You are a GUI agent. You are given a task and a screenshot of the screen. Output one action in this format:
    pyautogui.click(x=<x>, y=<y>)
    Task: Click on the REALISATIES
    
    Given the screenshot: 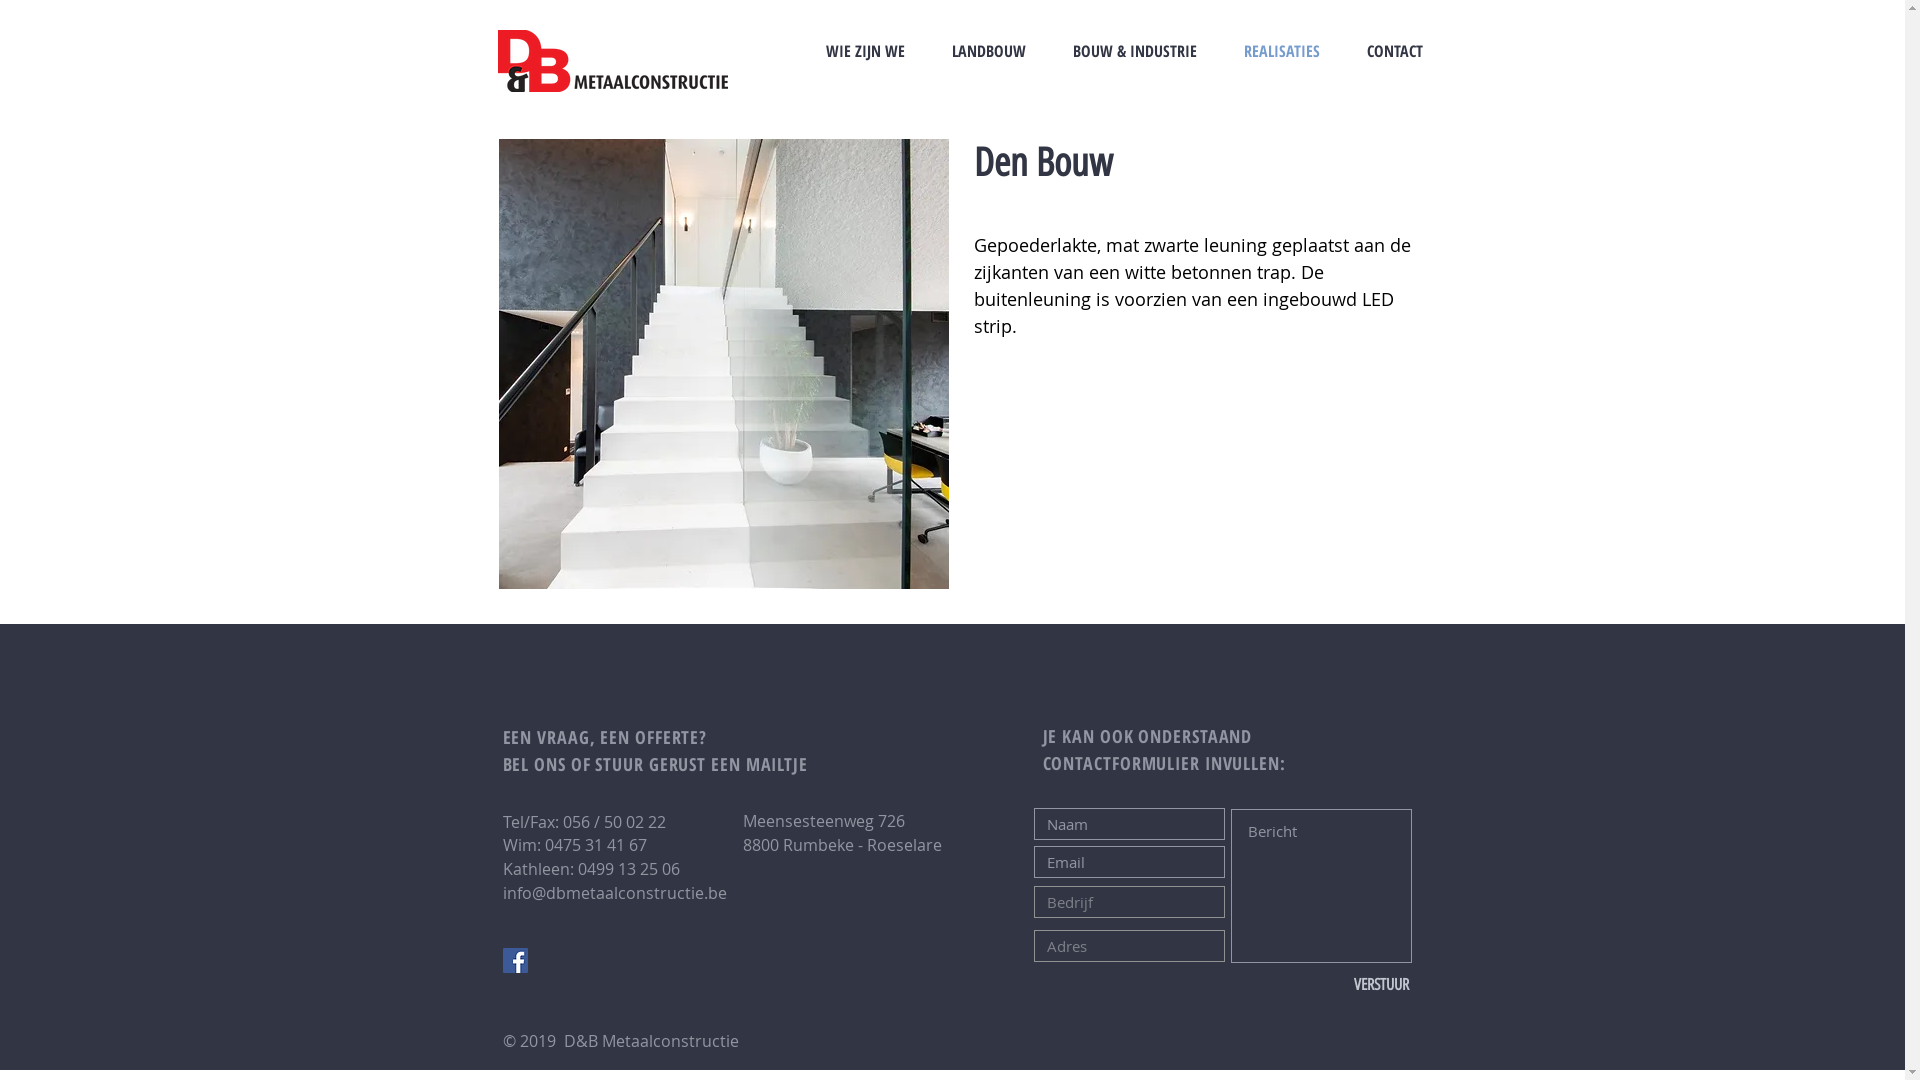 What is the action you would take?
    pyautogui.click(x=1282, y=51)
    